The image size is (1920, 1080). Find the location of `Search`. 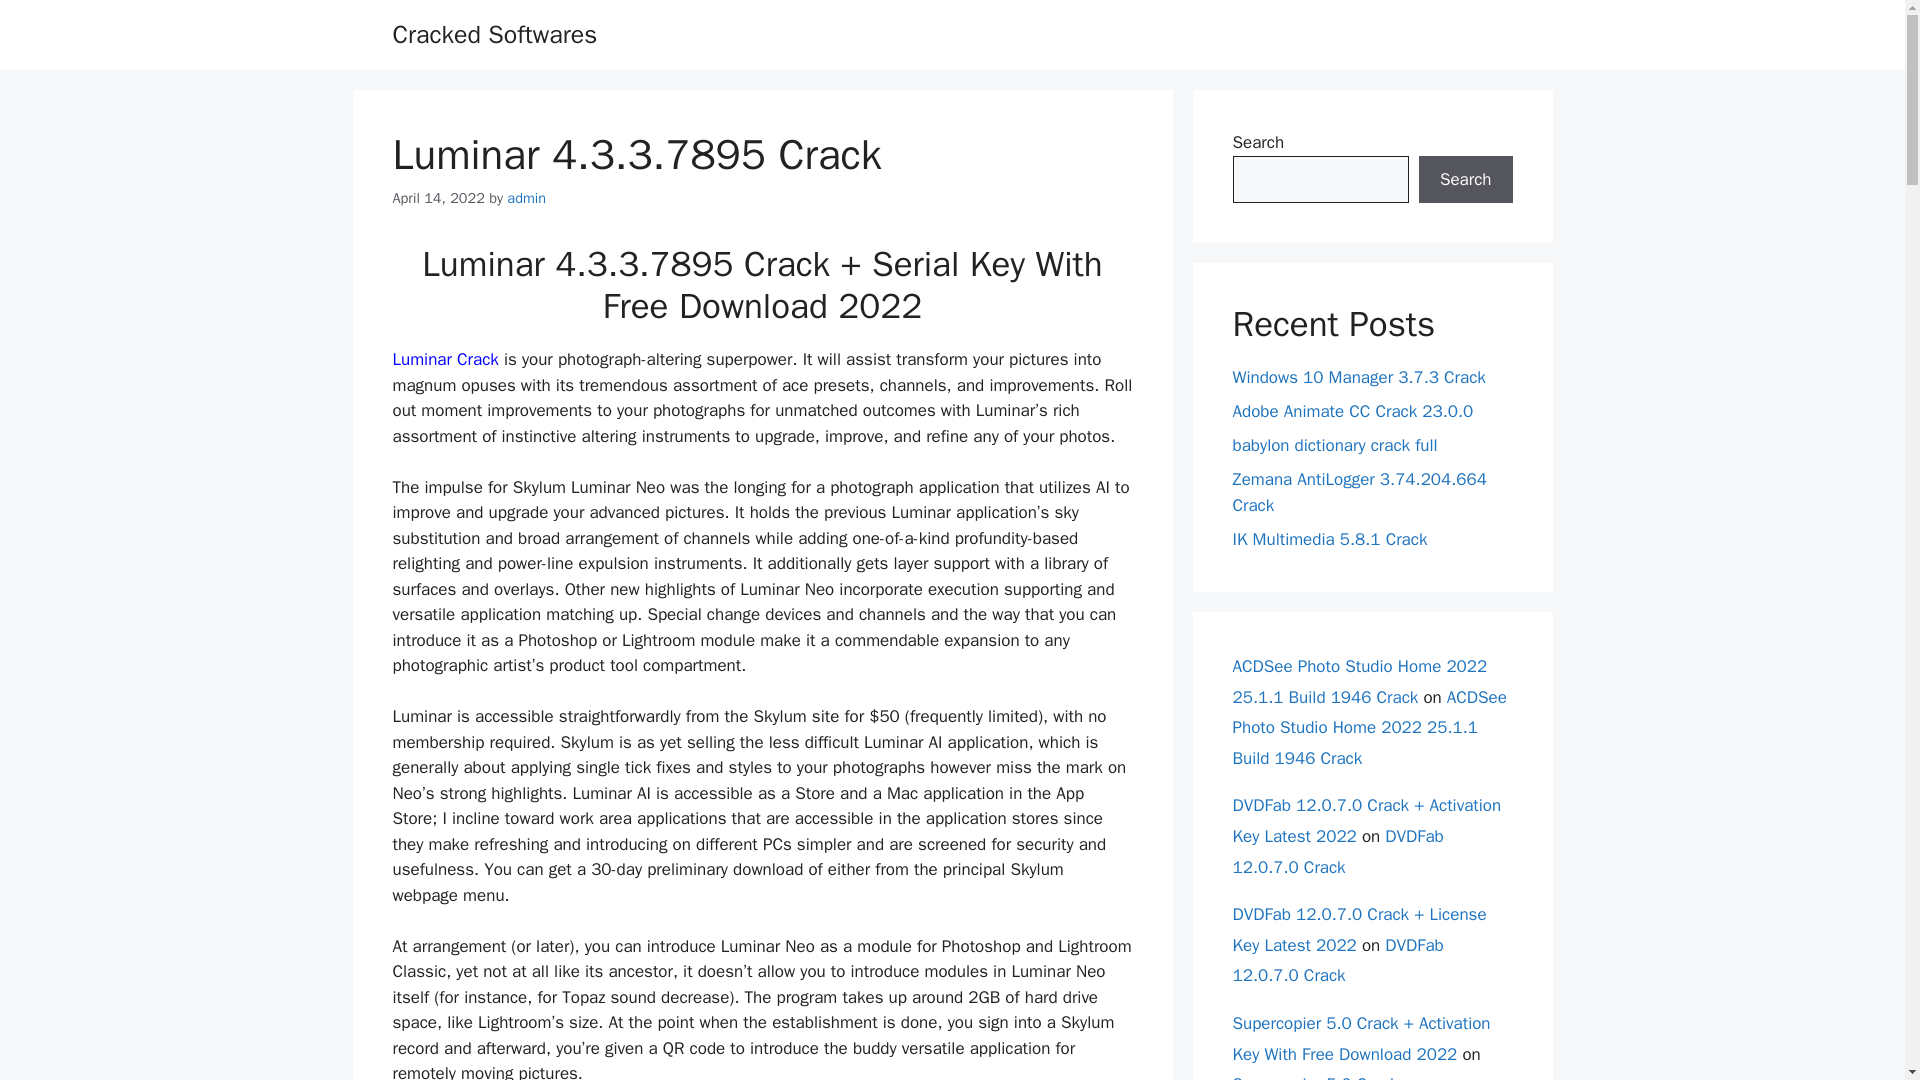

Search is located at coordinates (1465, 180).